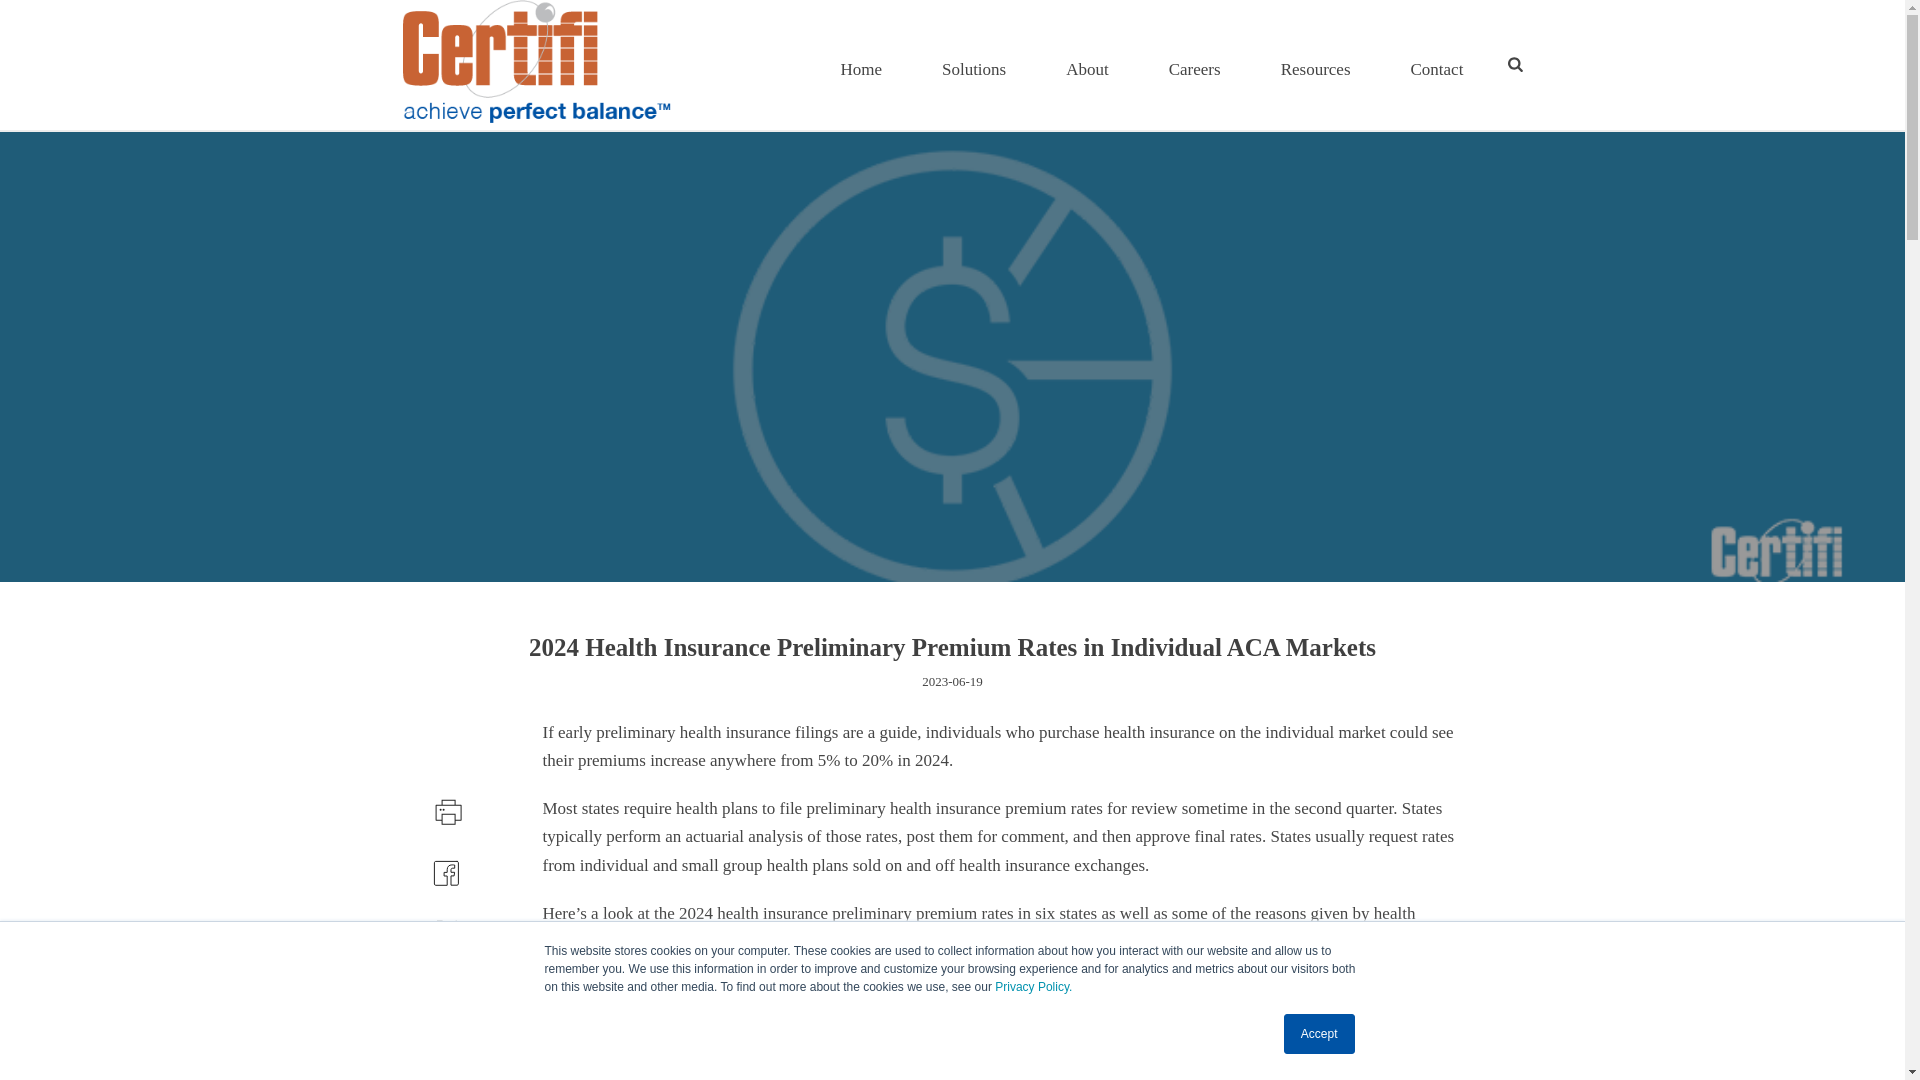 This screenshot has height=1080, width=1920. Describe the element at coordinates (974, 64) in the screenshot. I see `Resources` at that location.